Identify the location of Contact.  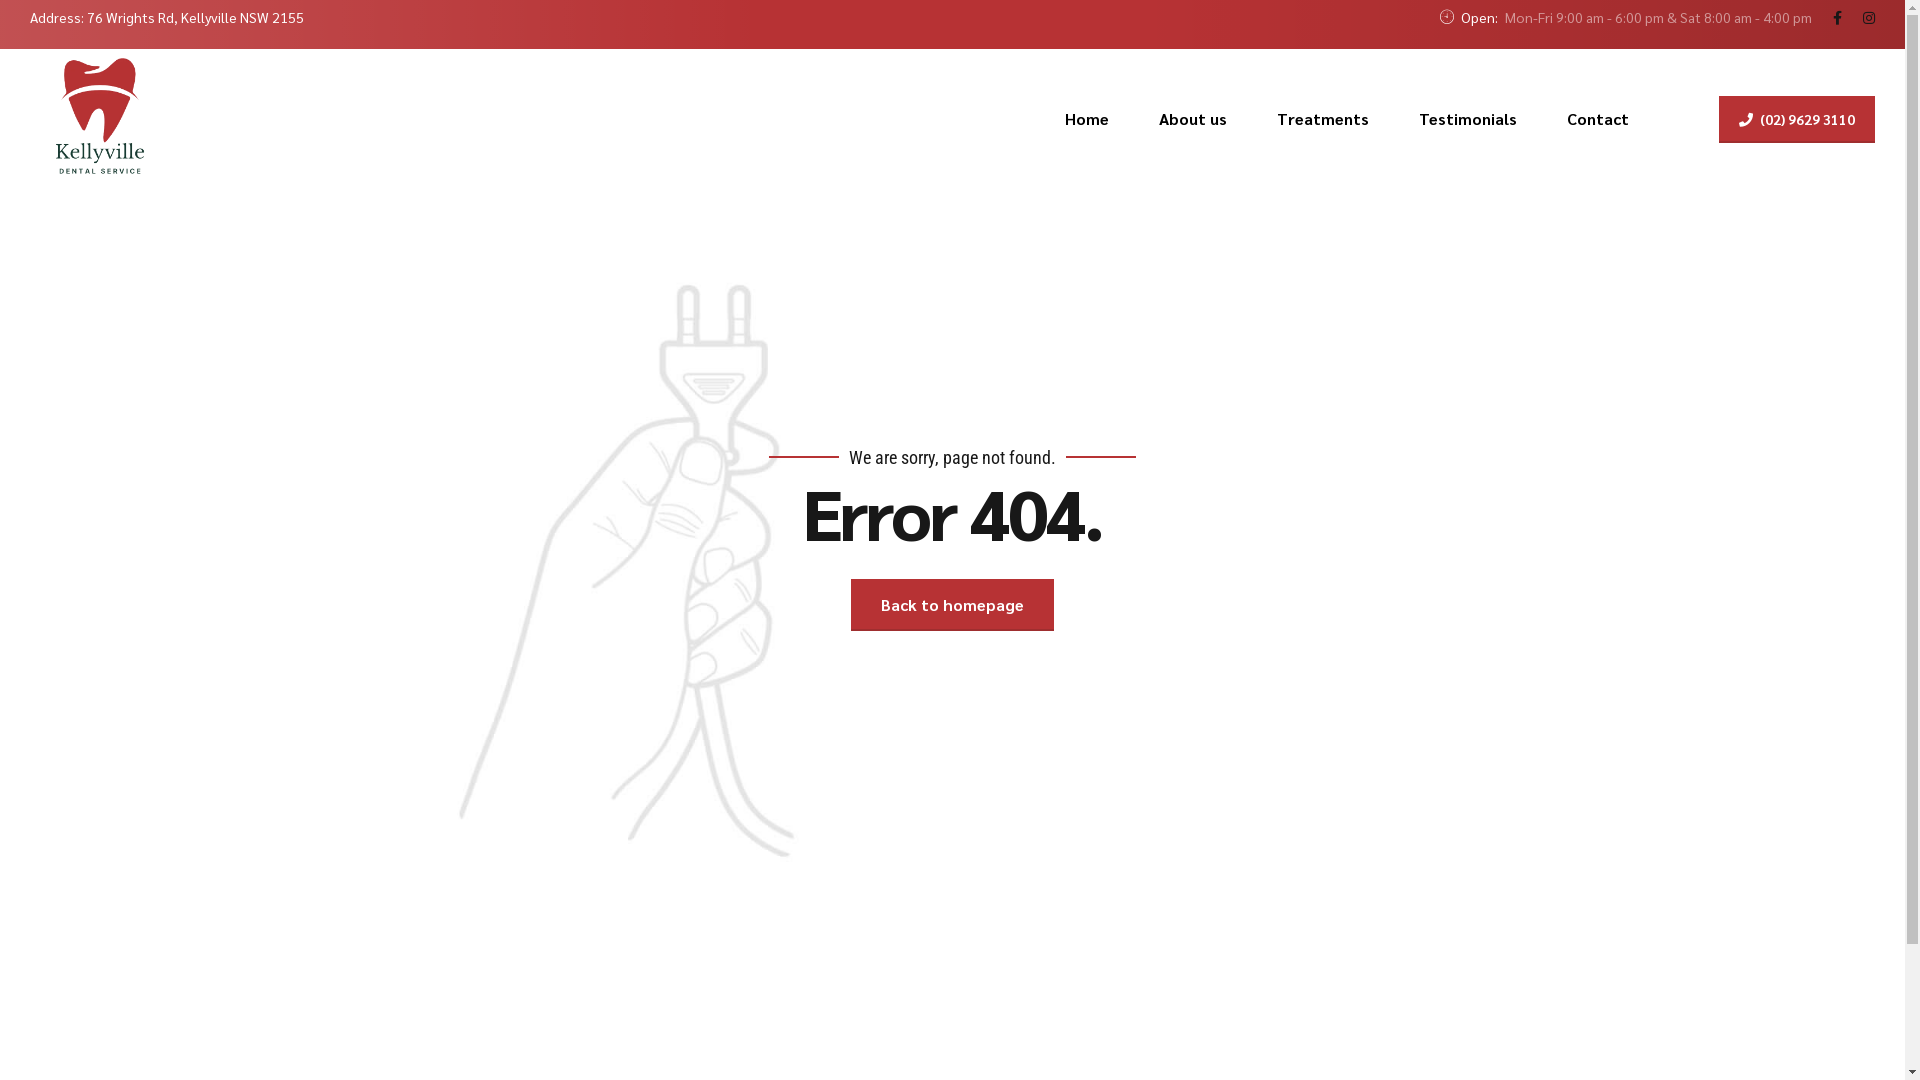
(1598, 119).